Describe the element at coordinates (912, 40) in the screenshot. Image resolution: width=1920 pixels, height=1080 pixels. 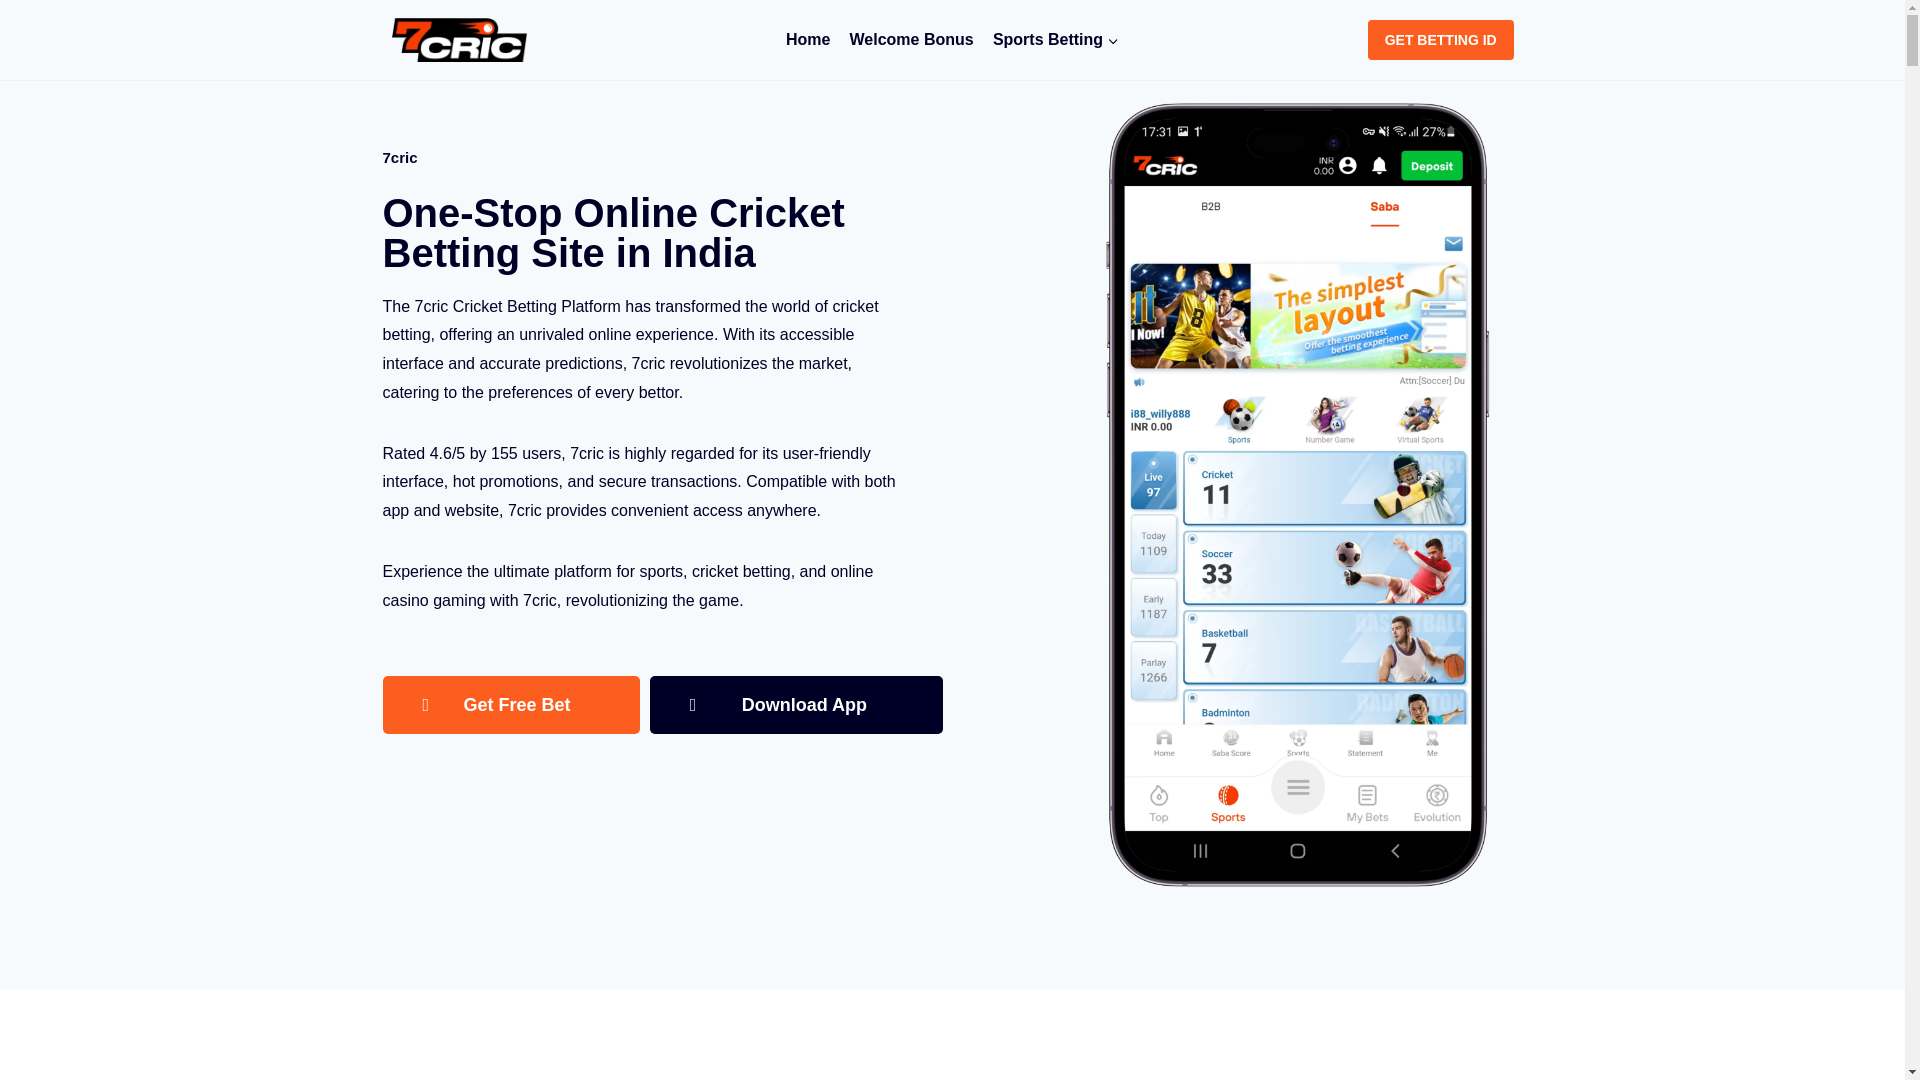
I see `Welcome Bonus` at that location.